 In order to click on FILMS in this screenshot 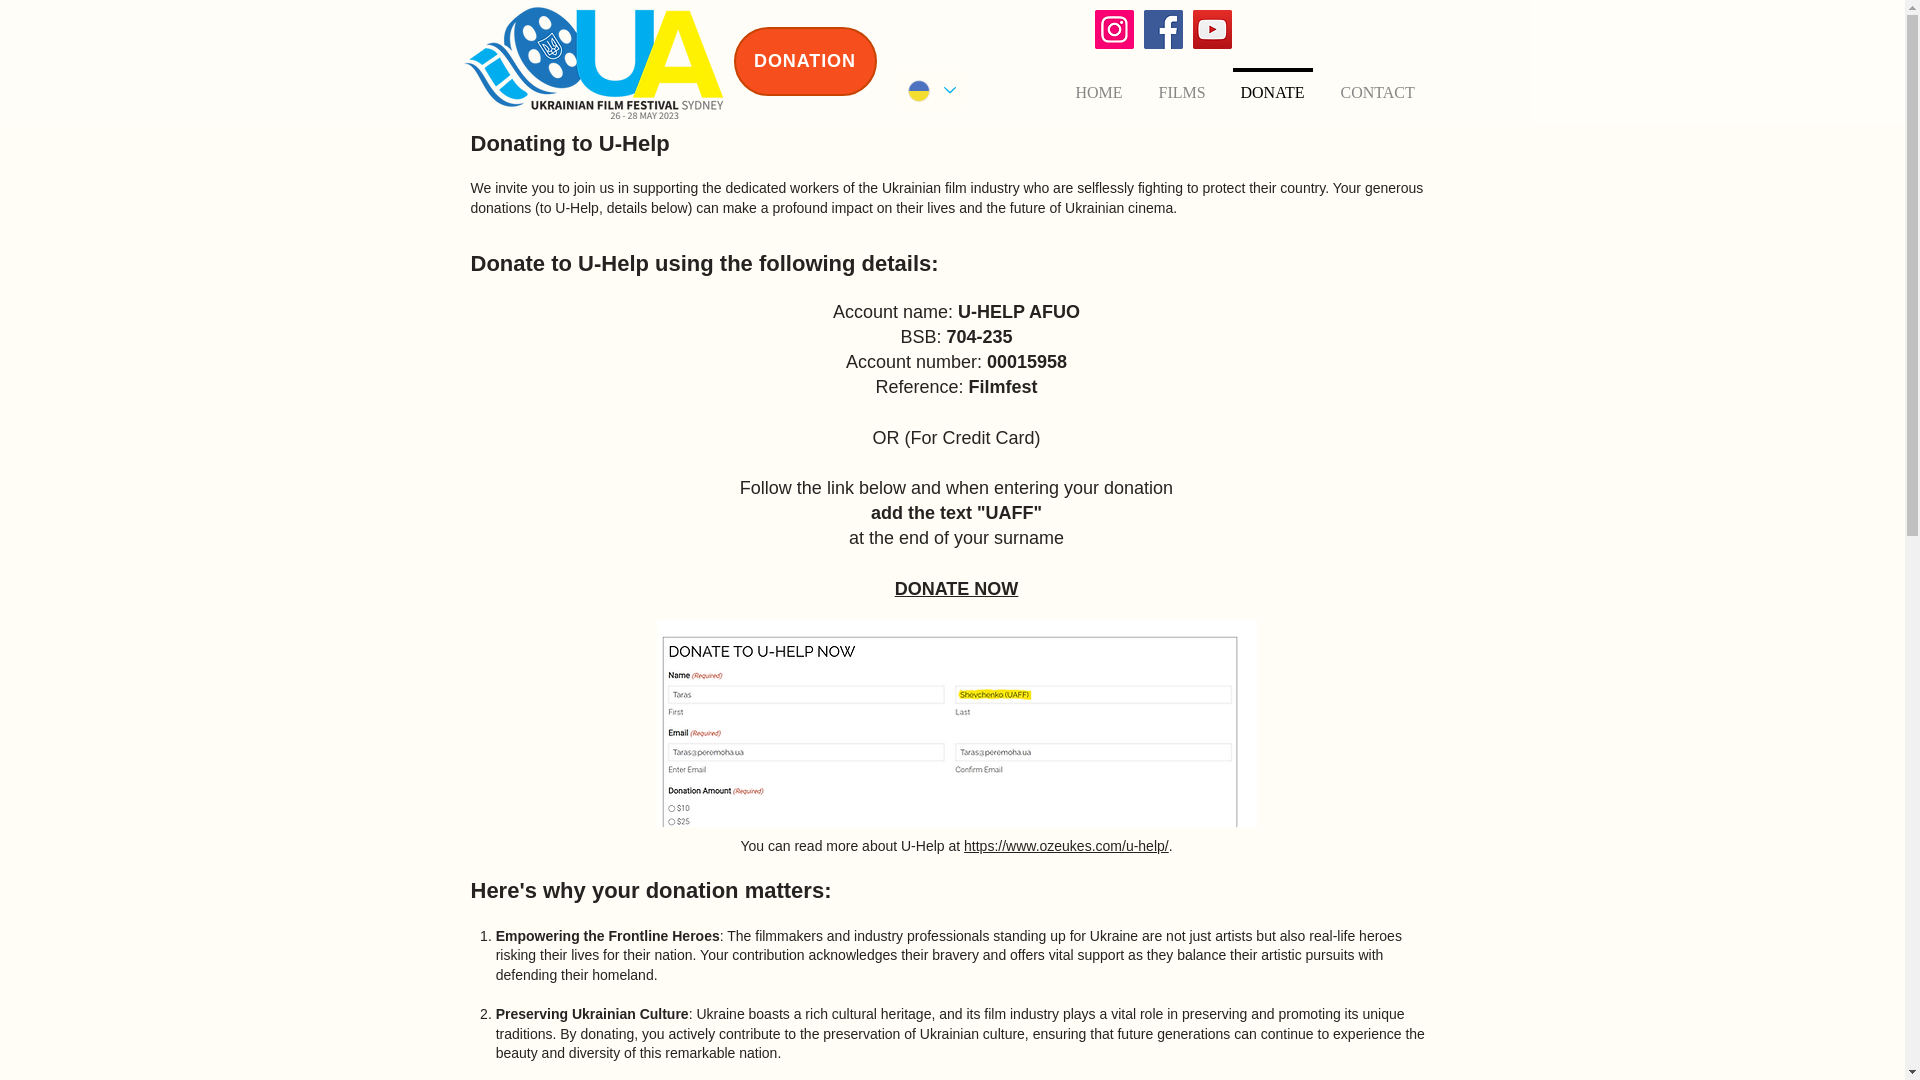, I will do `click(1180, 84)`.